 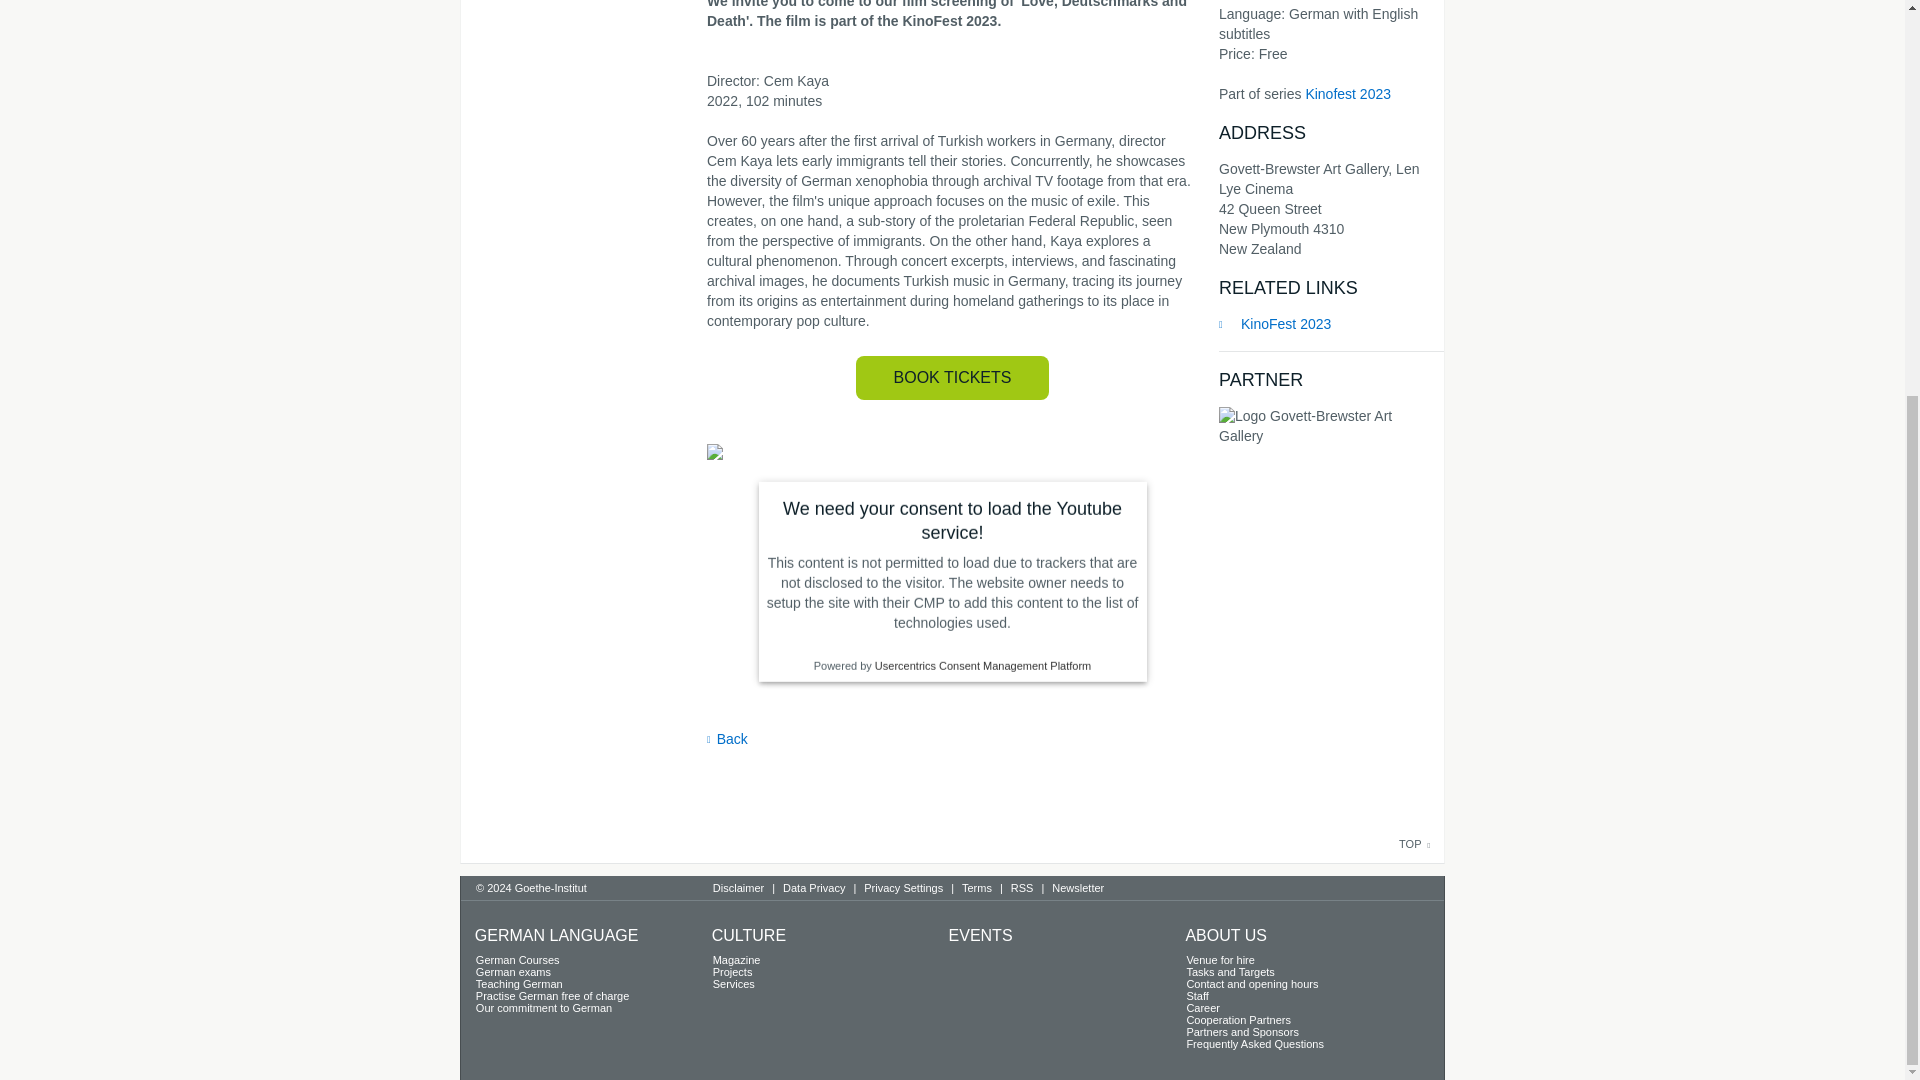 I want to click on Data Privacy, so click(x=814, y=890).